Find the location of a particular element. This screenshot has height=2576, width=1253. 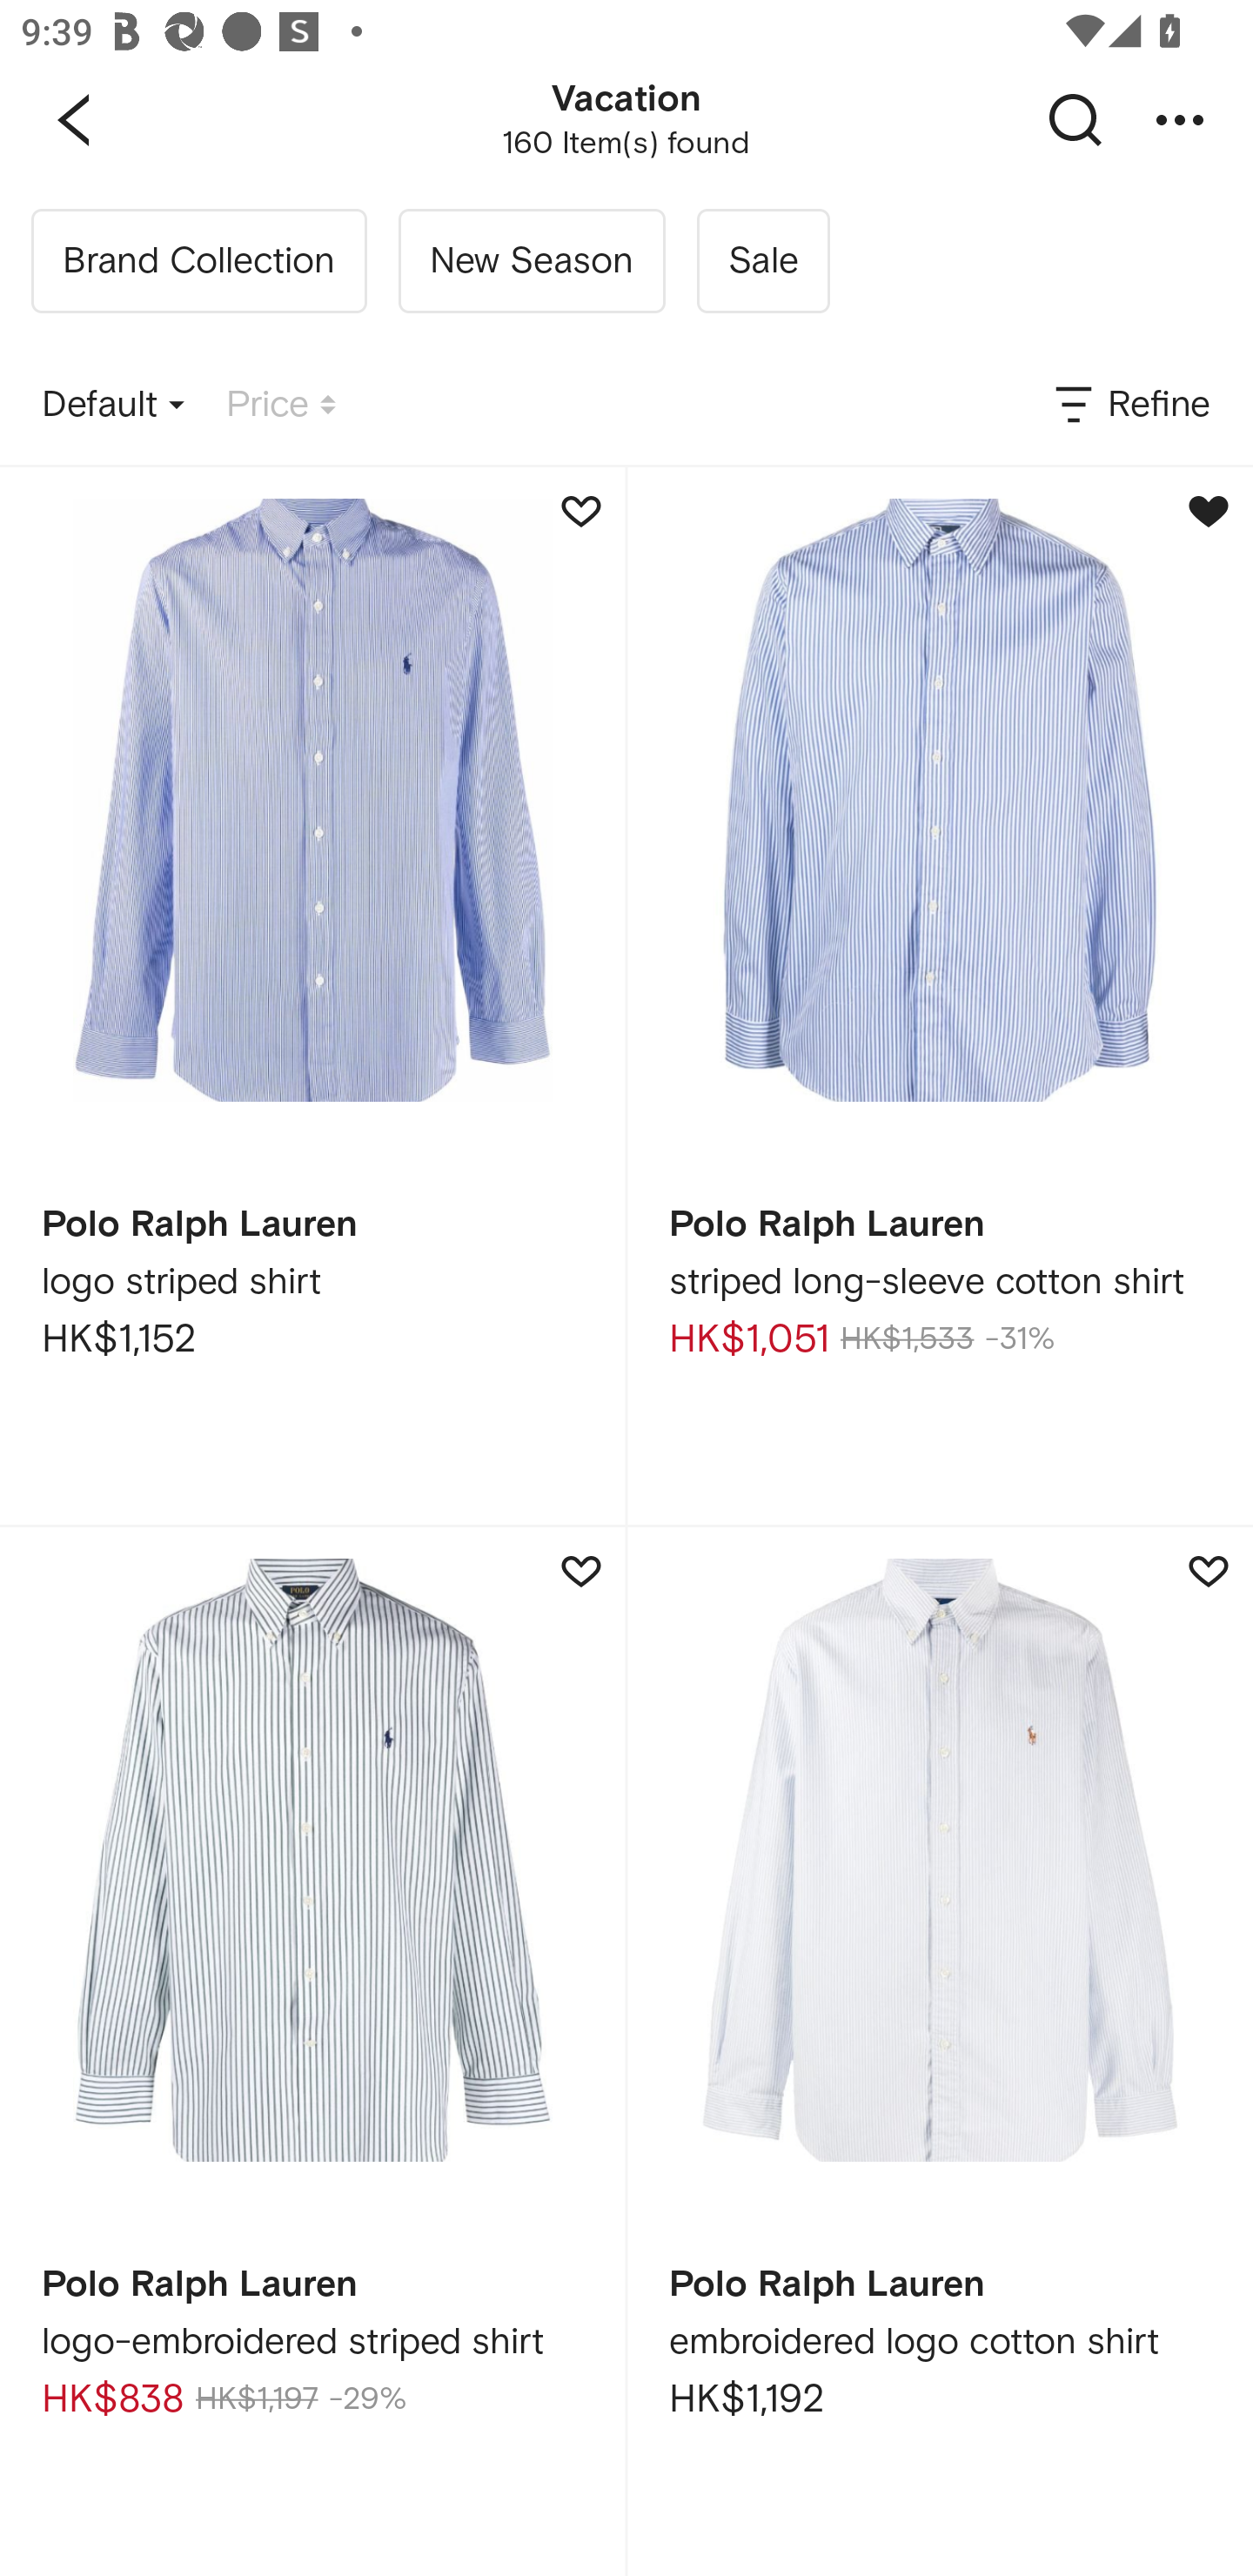

Refine is located at coordinates (1130, 406).